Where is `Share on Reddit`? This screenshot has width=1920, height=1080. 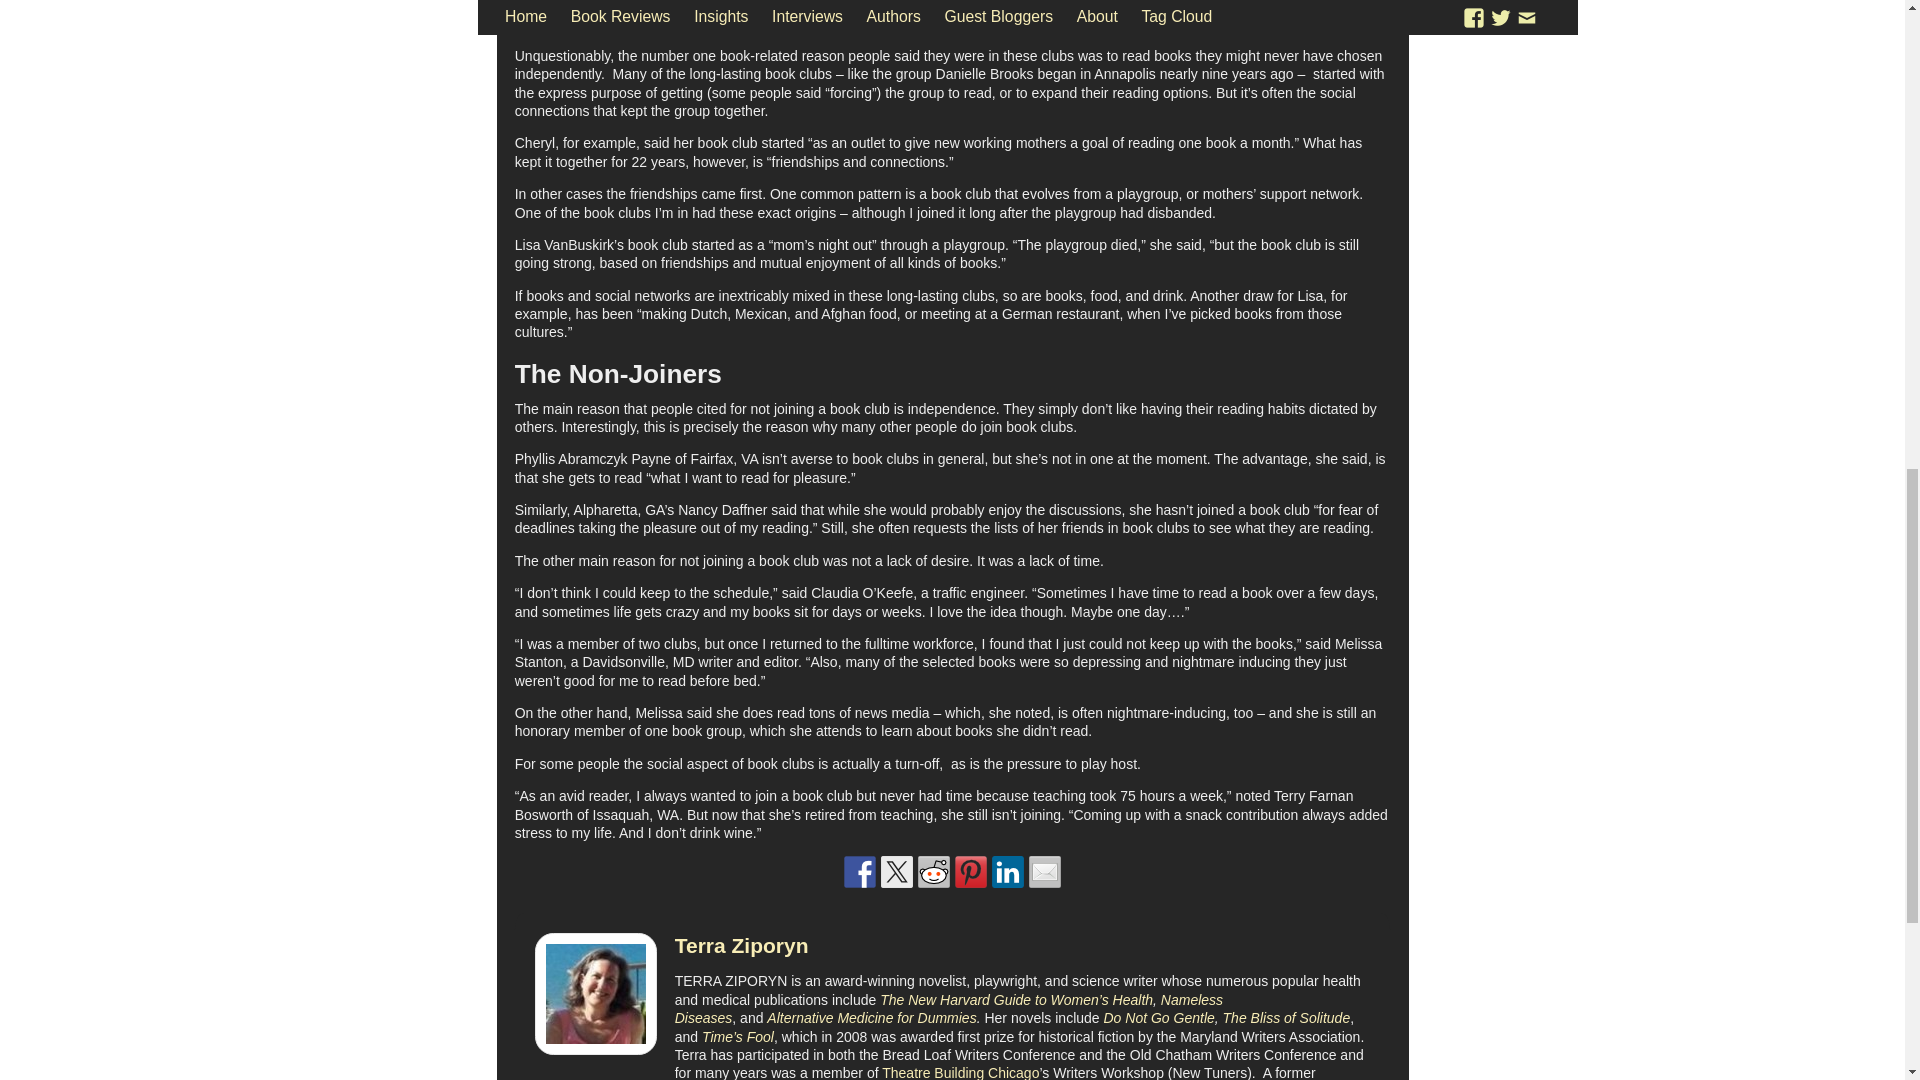 Share on Reddit is located at coordinates (934, 872).